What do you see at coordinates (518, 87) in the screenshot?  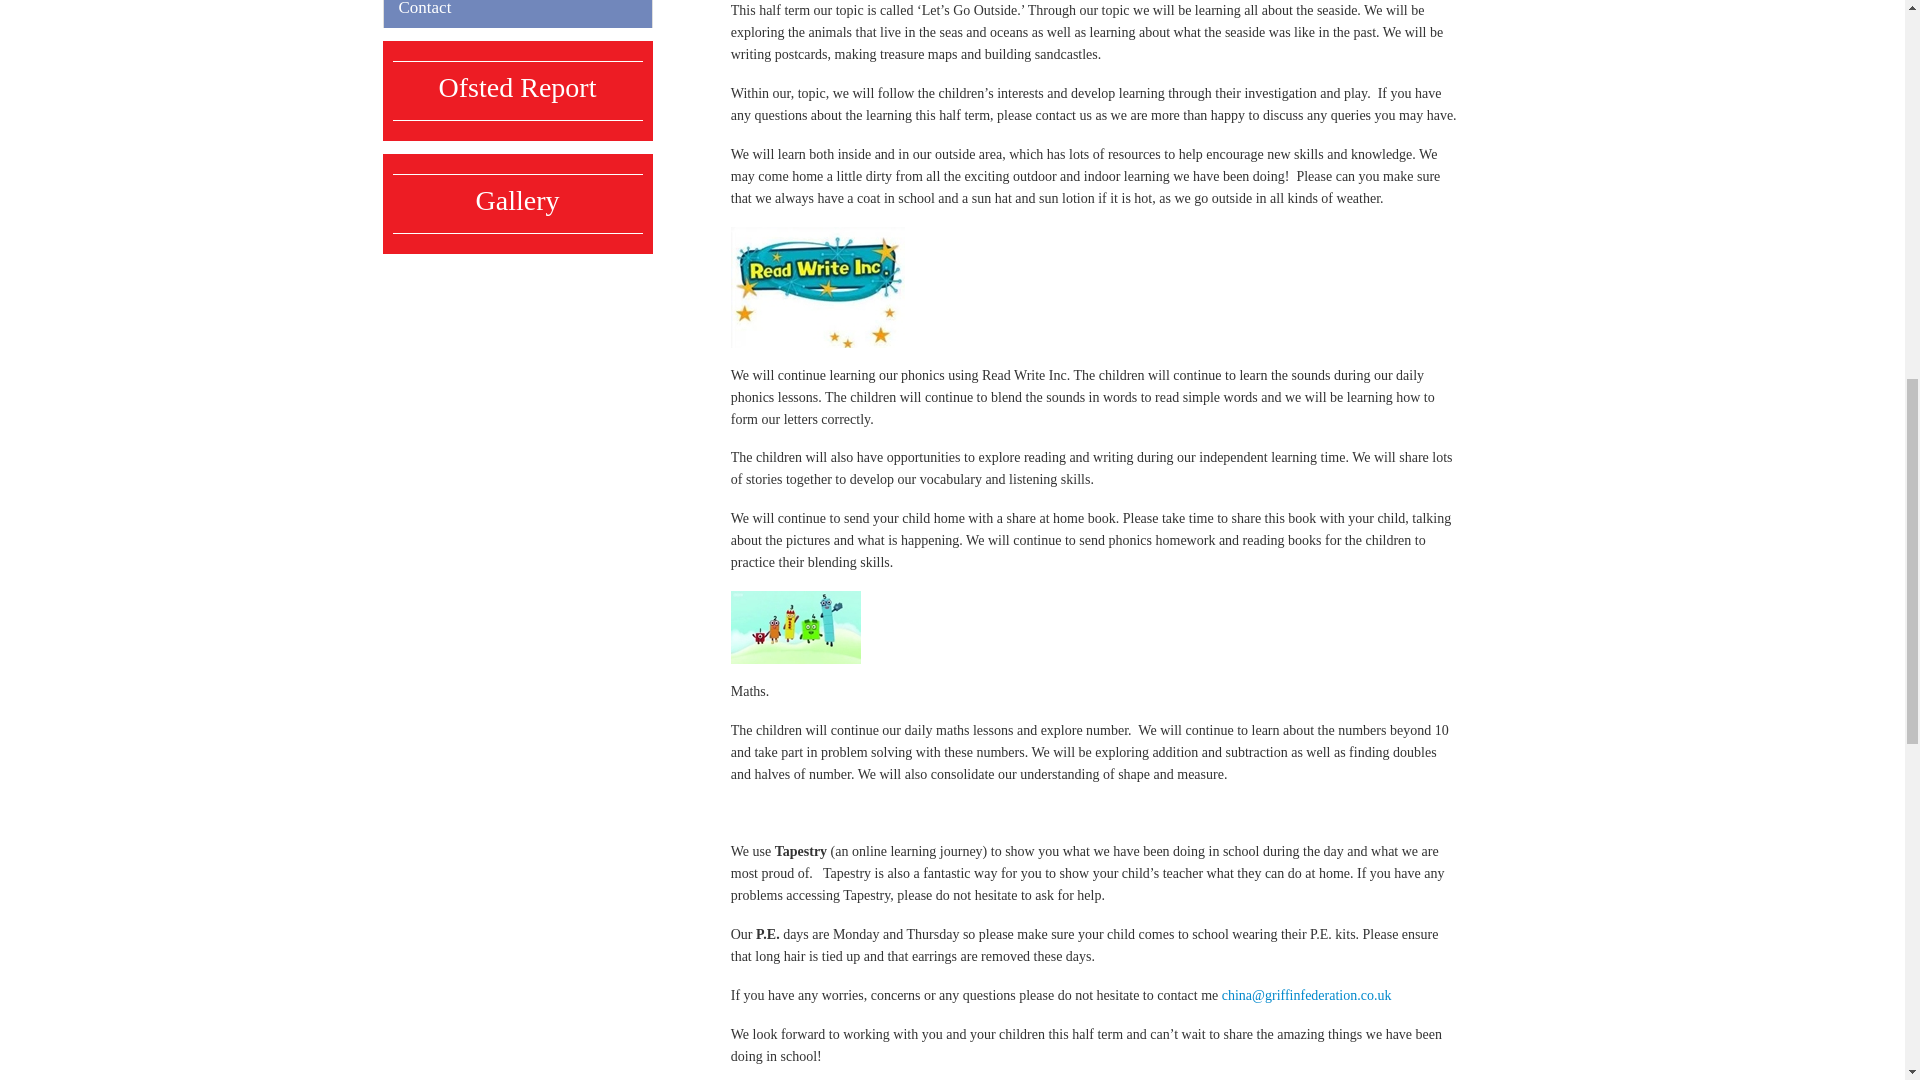 I see `Ofsted Report` at bounding box center [518, 87].